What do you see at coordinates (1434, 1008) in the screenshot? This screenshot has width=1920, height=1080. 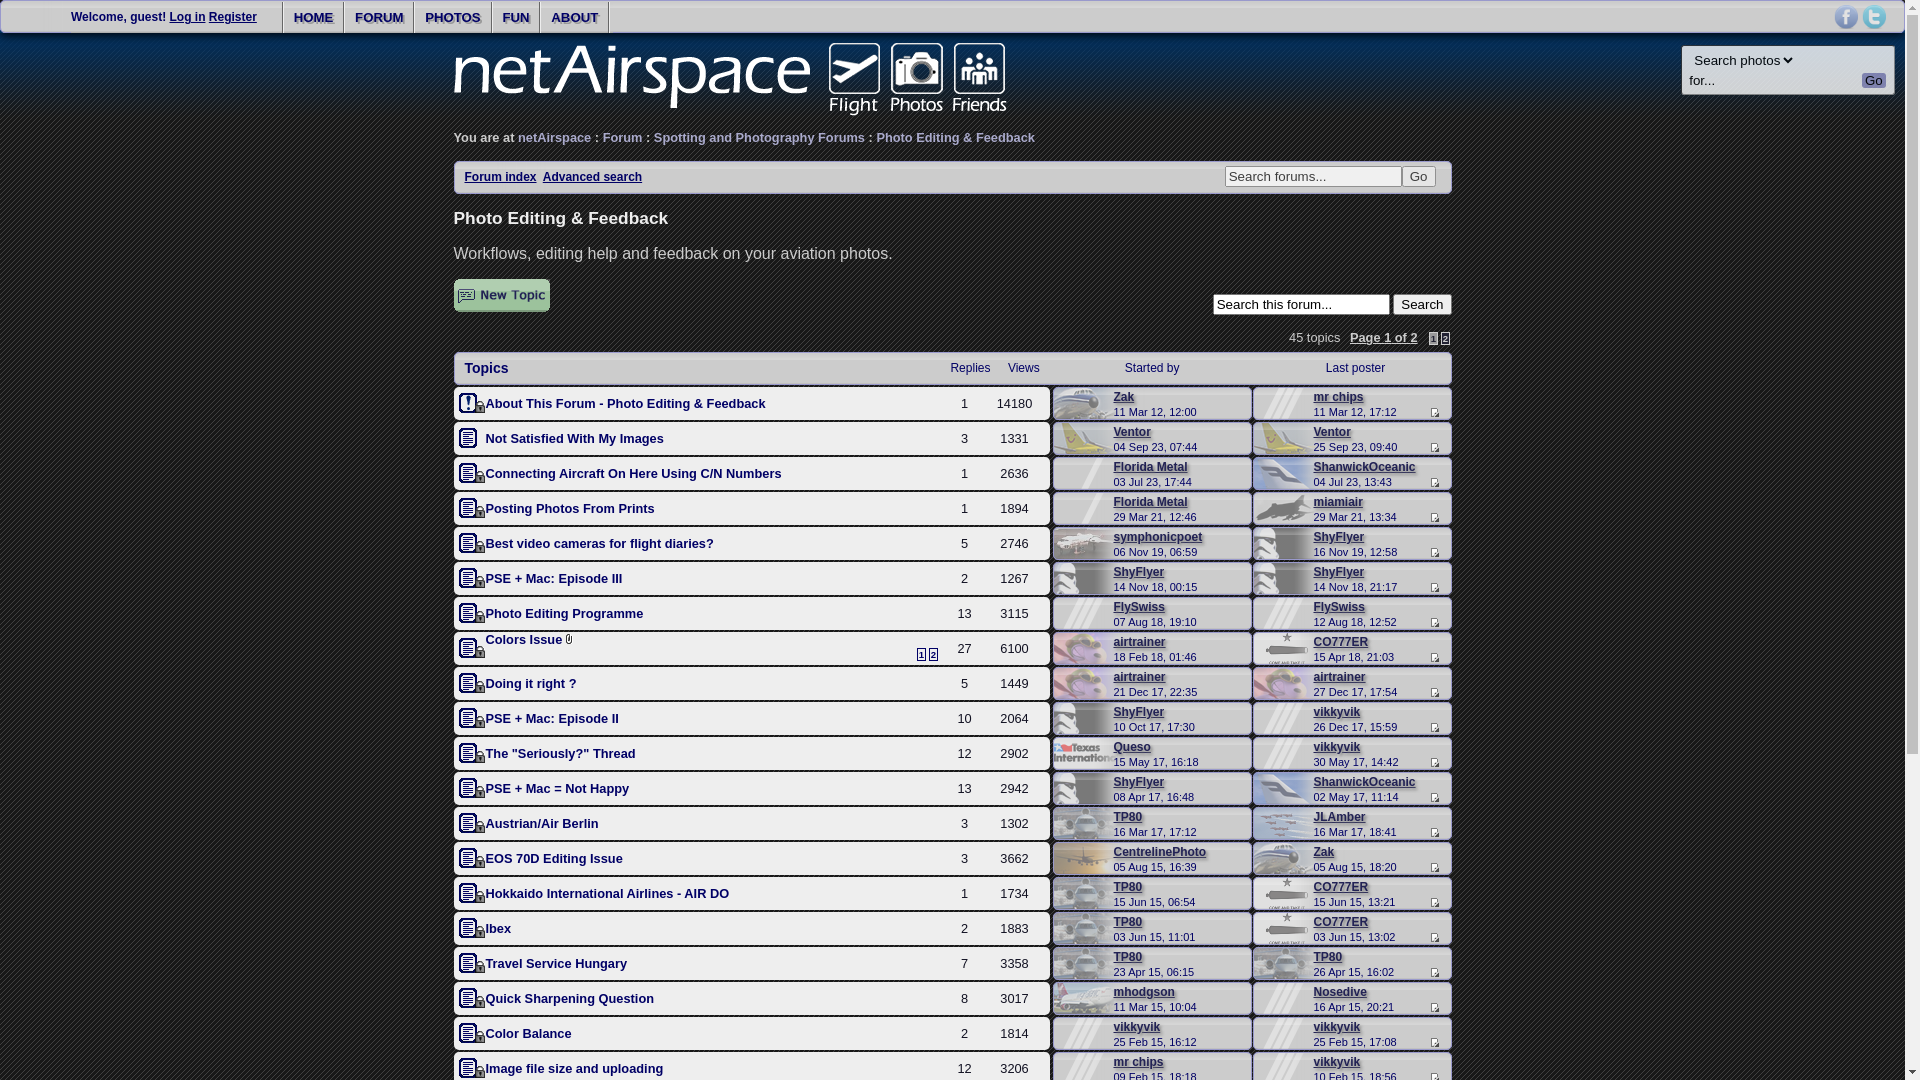 I see `View the latest post` at bounding box center [1434, 1008].